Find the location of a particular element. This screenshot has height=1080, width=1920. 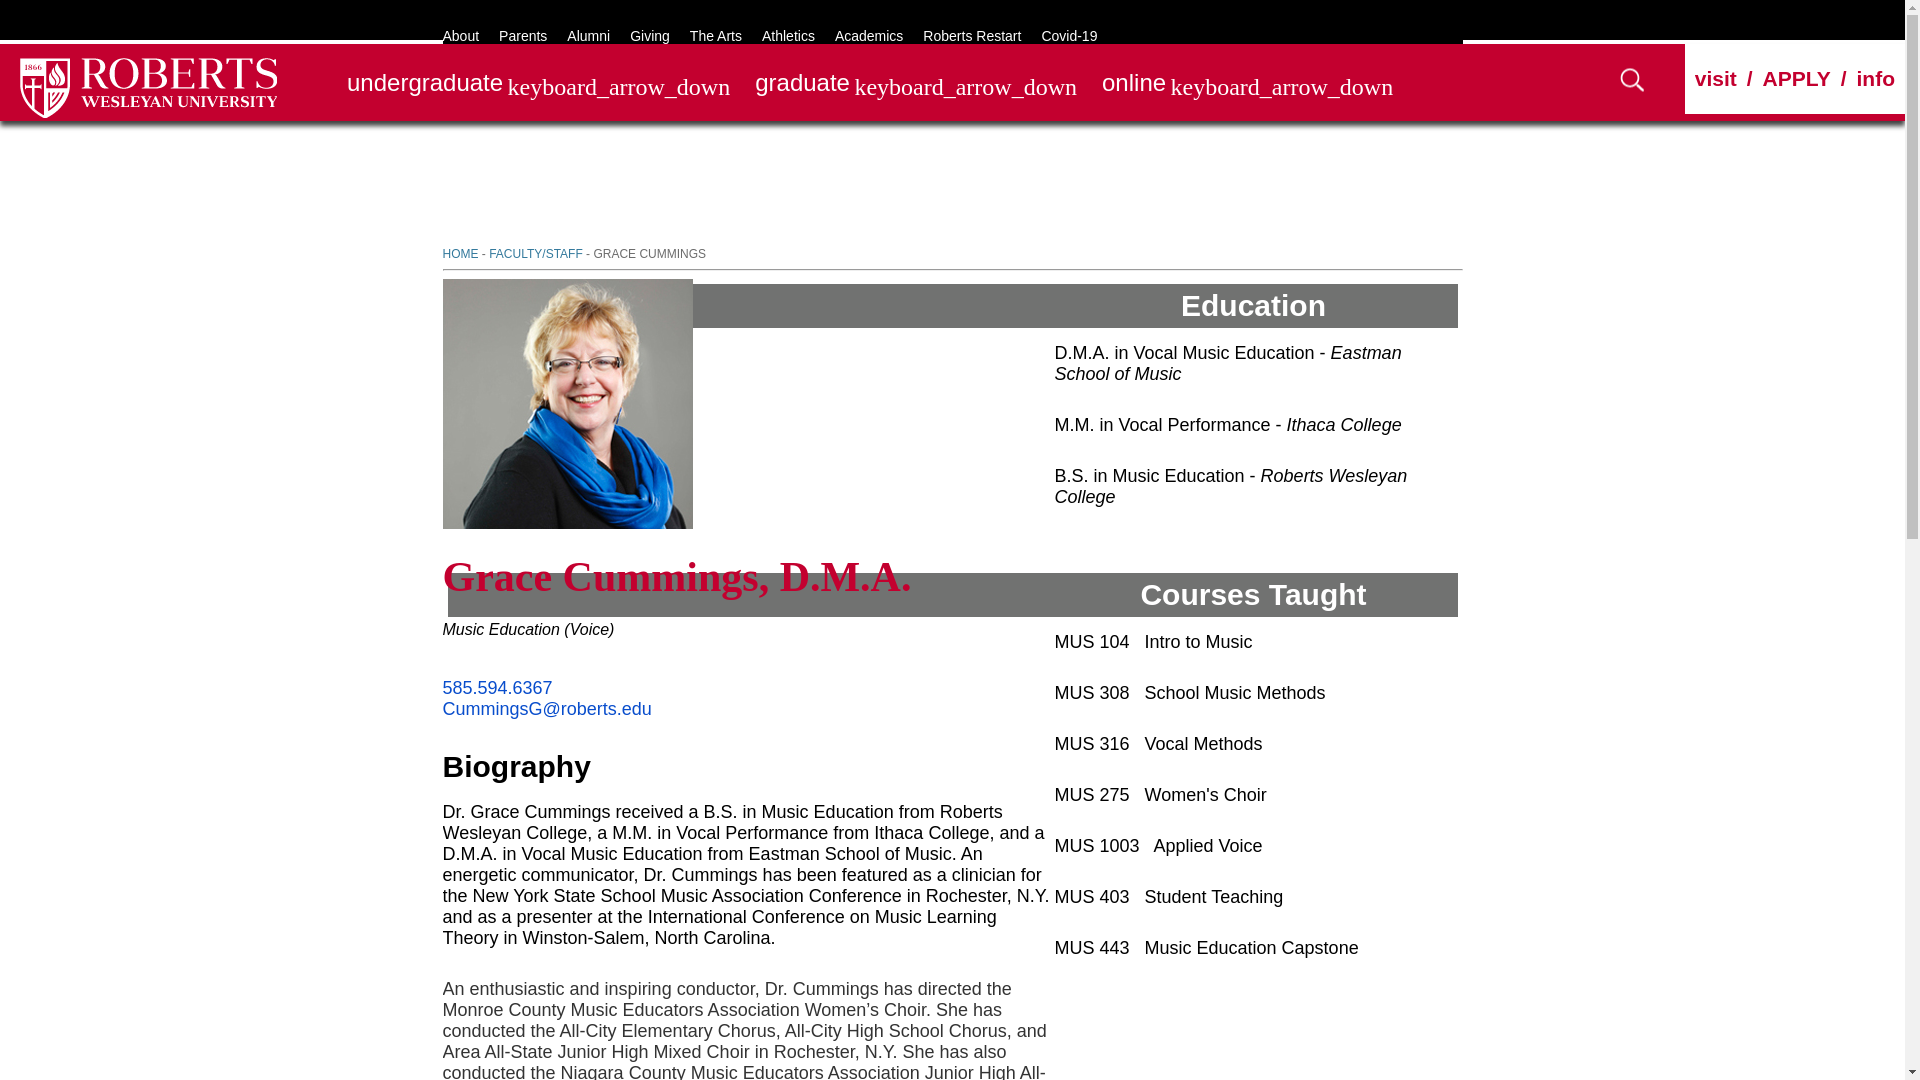

Athletics is located at coordinates (788, 36).